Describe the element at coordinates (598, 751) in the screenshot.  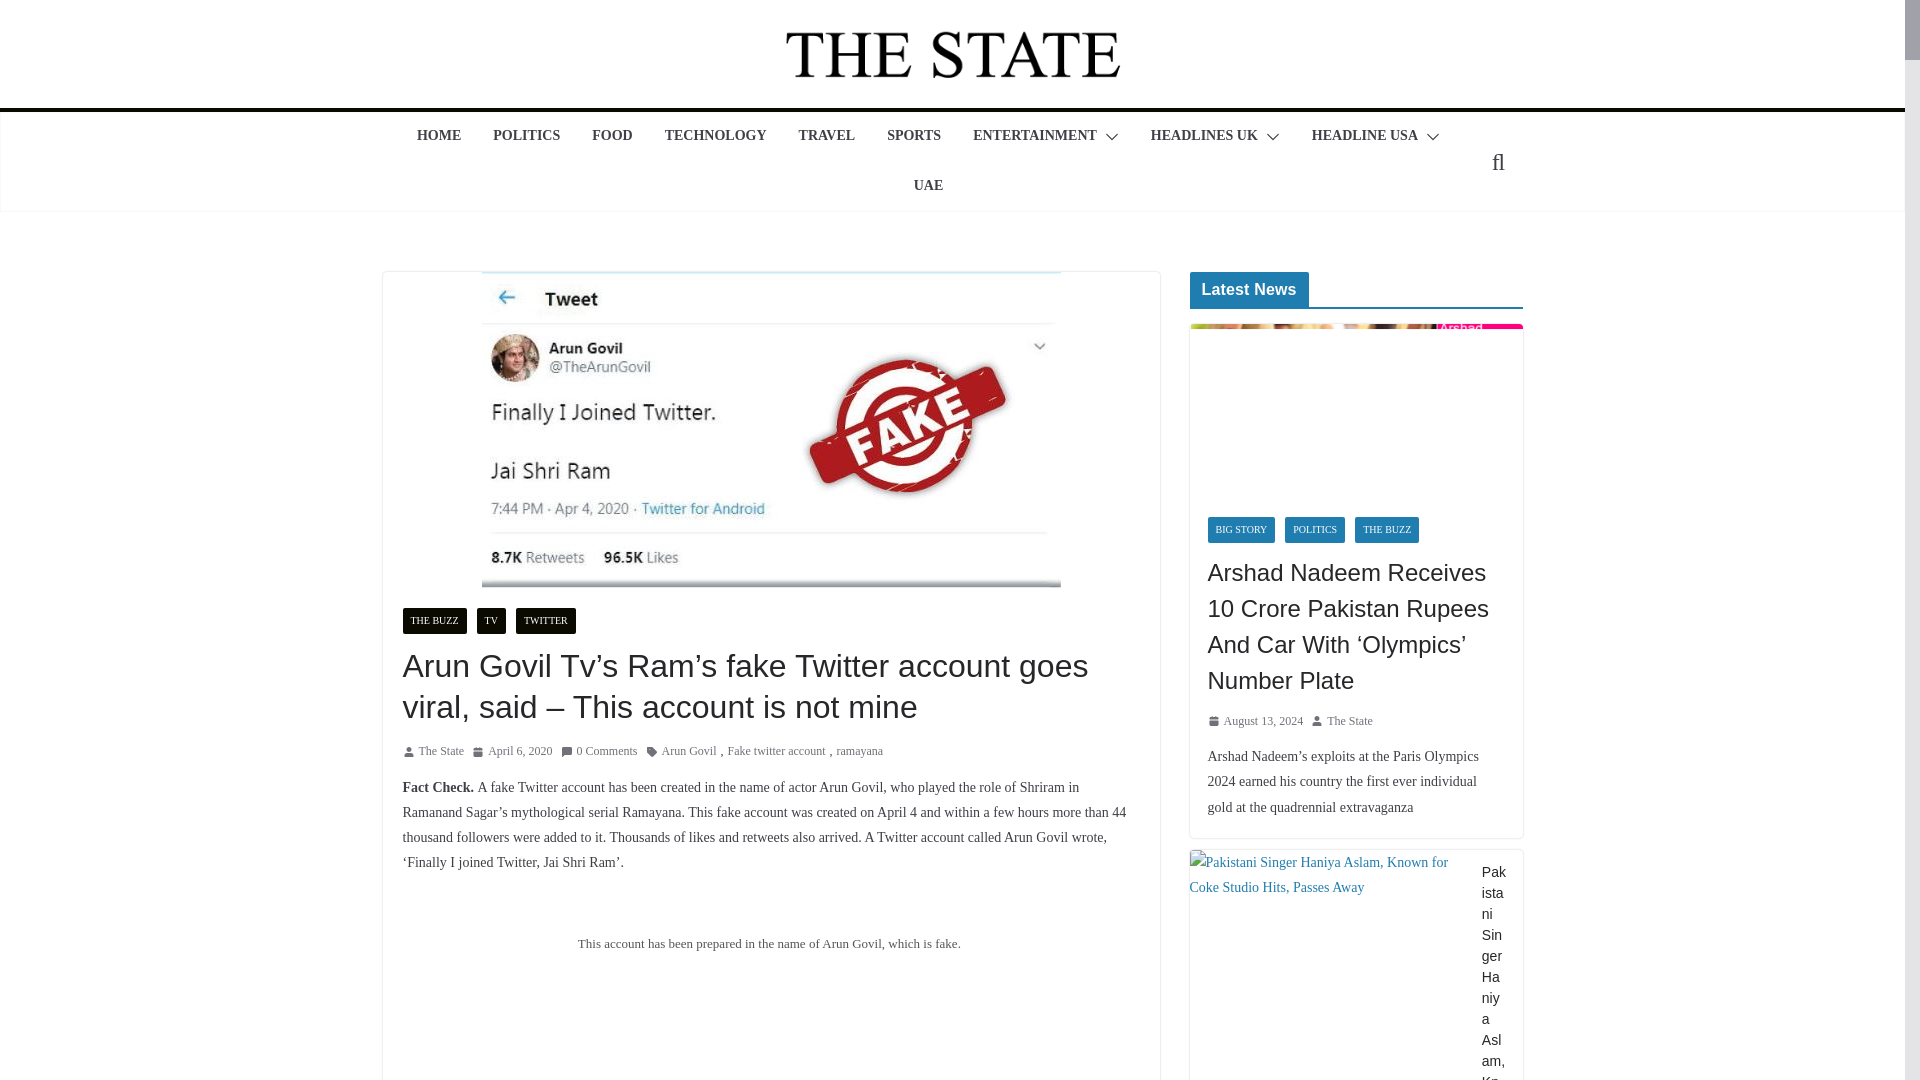
I see `0 Comments` at that location.